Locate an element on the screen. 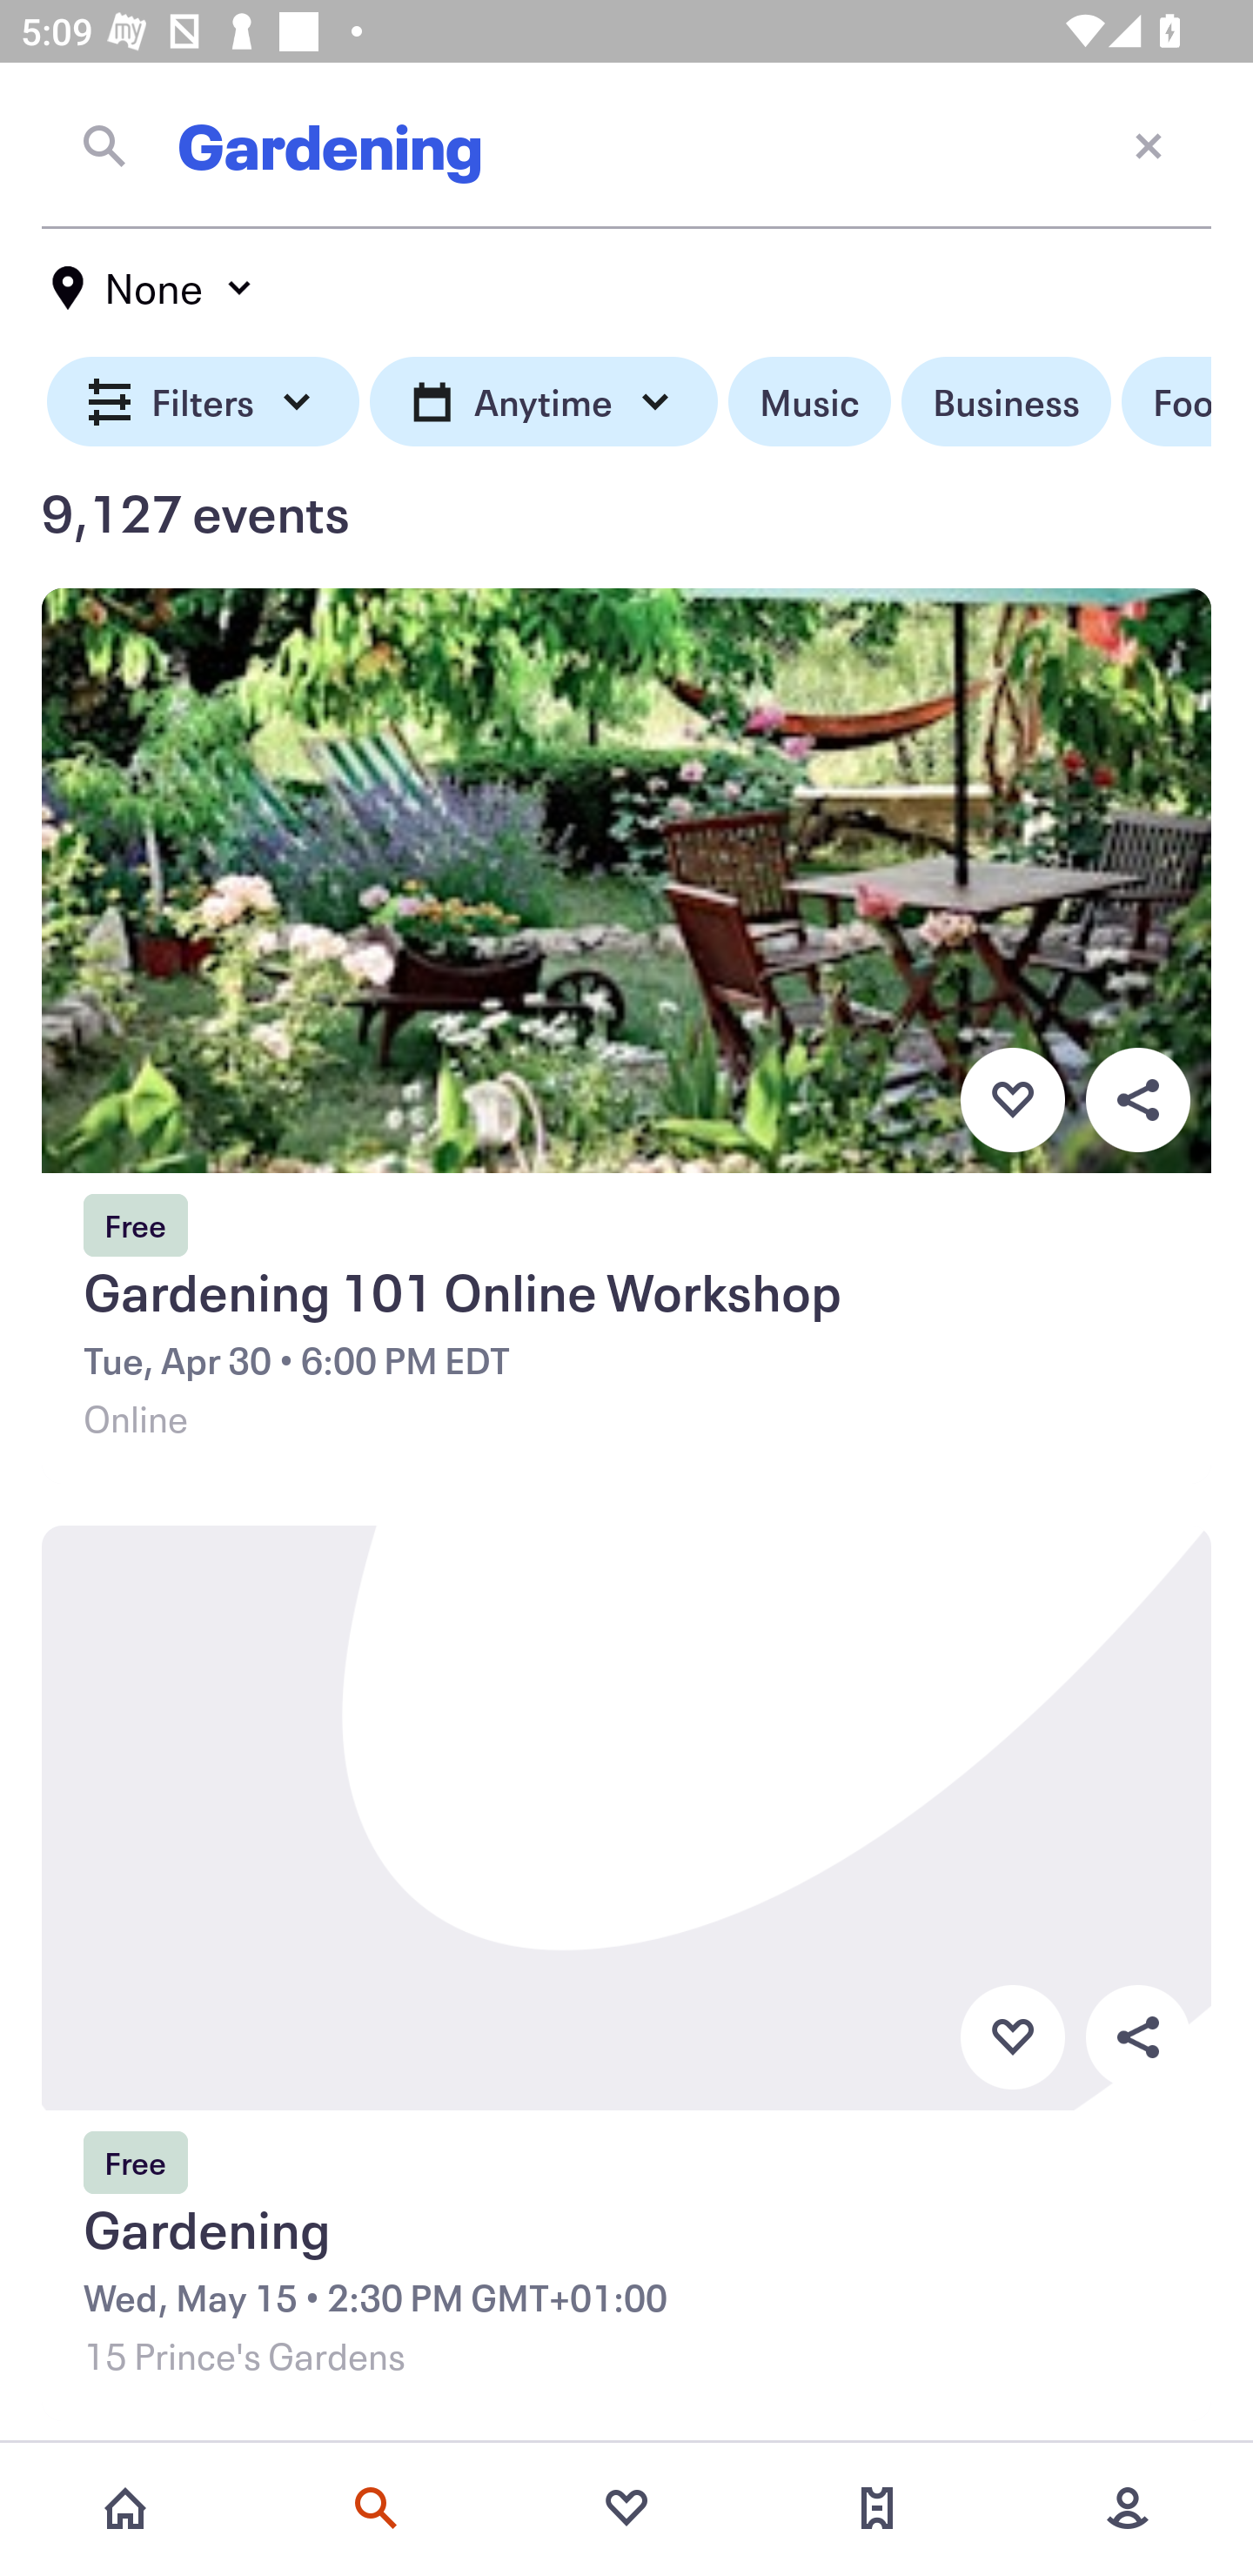 This screenshot has height=2576, width=1253. Favorite button is located at coordinates (1012, 2037).